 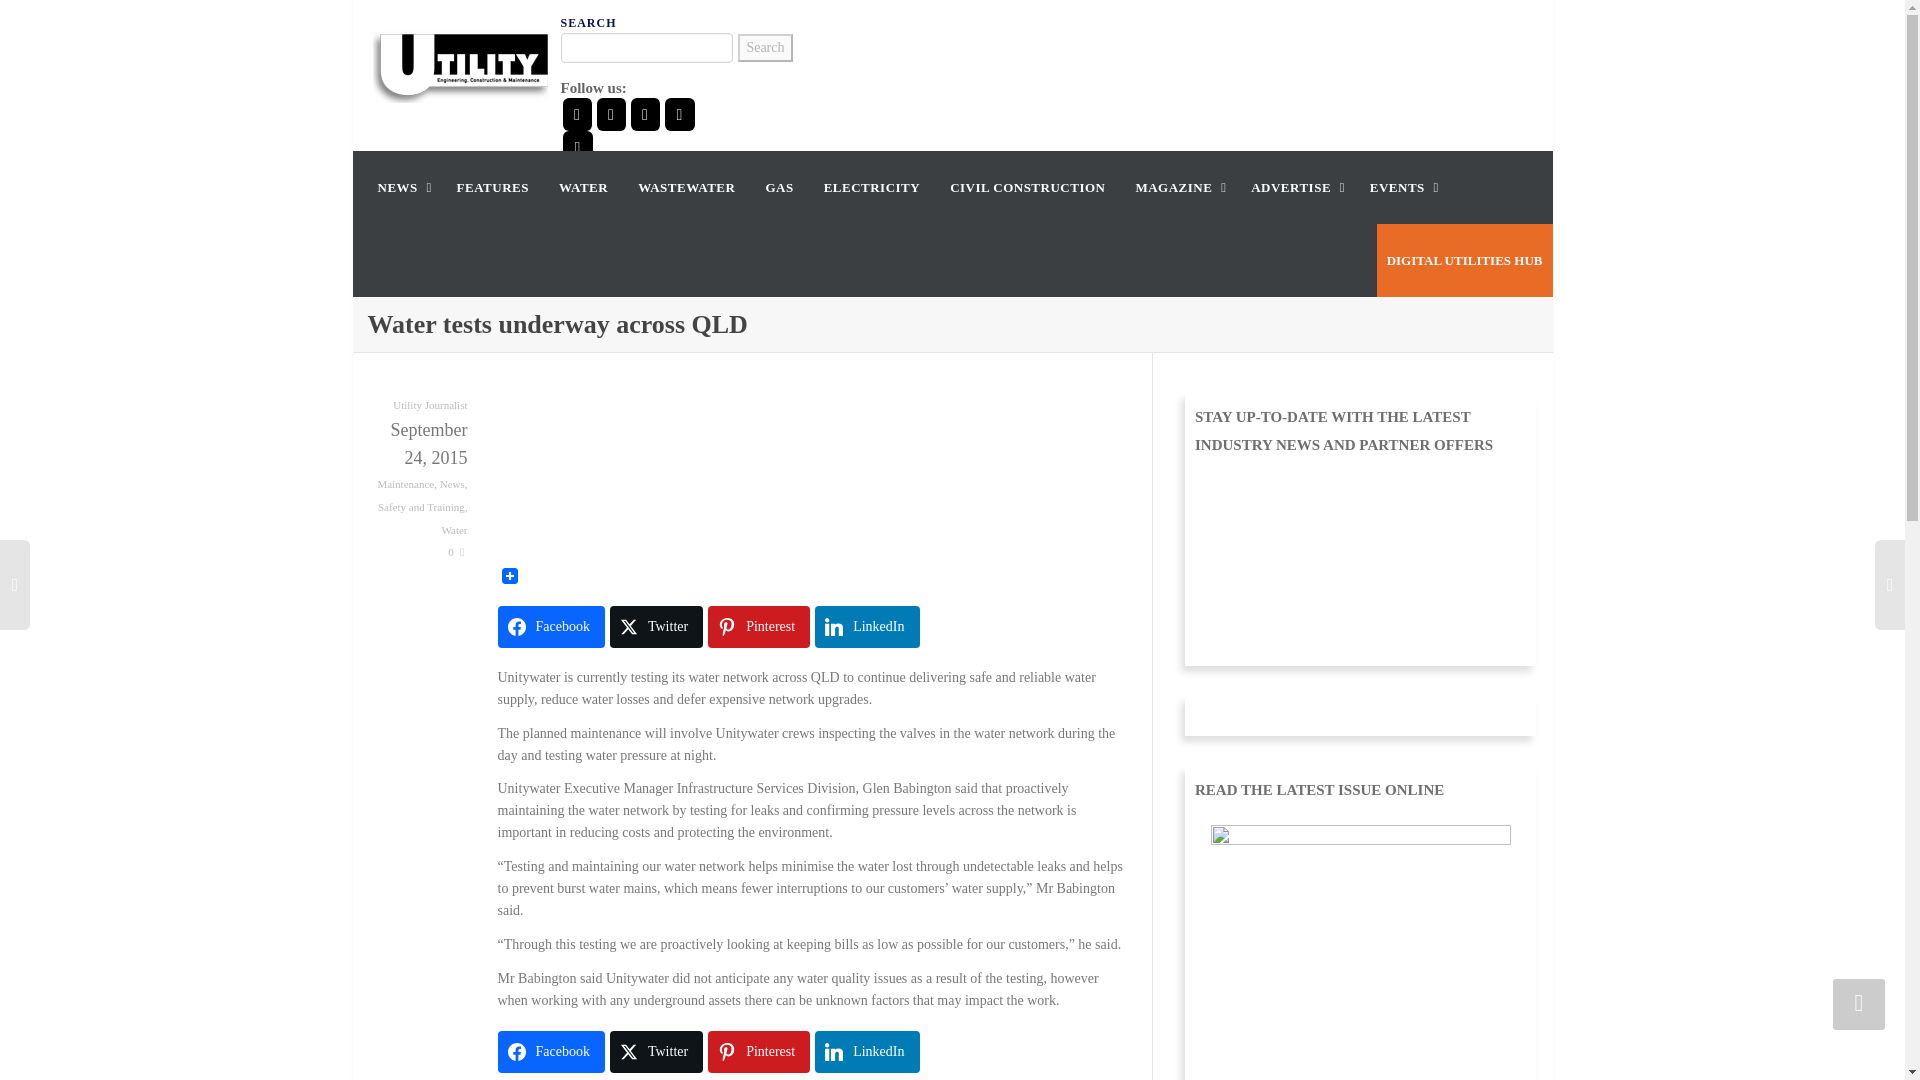 What do you see at coordinates (872, 187) in the screenshot?
I see `ELECTRICITY` at bounding box center [872, 187].